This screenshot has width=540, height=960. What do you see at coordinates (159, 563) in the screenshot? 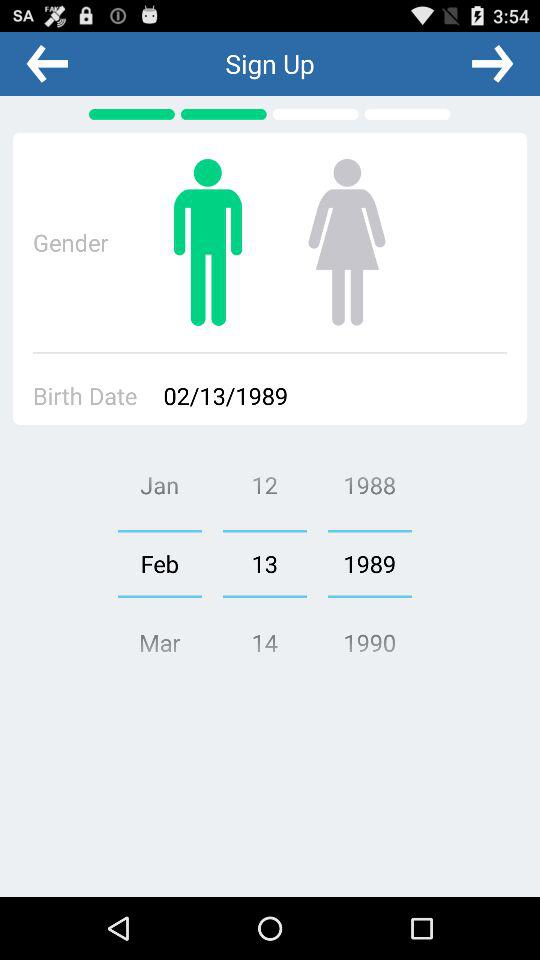
I see `jump until feb` at bounding box center [159, 563].